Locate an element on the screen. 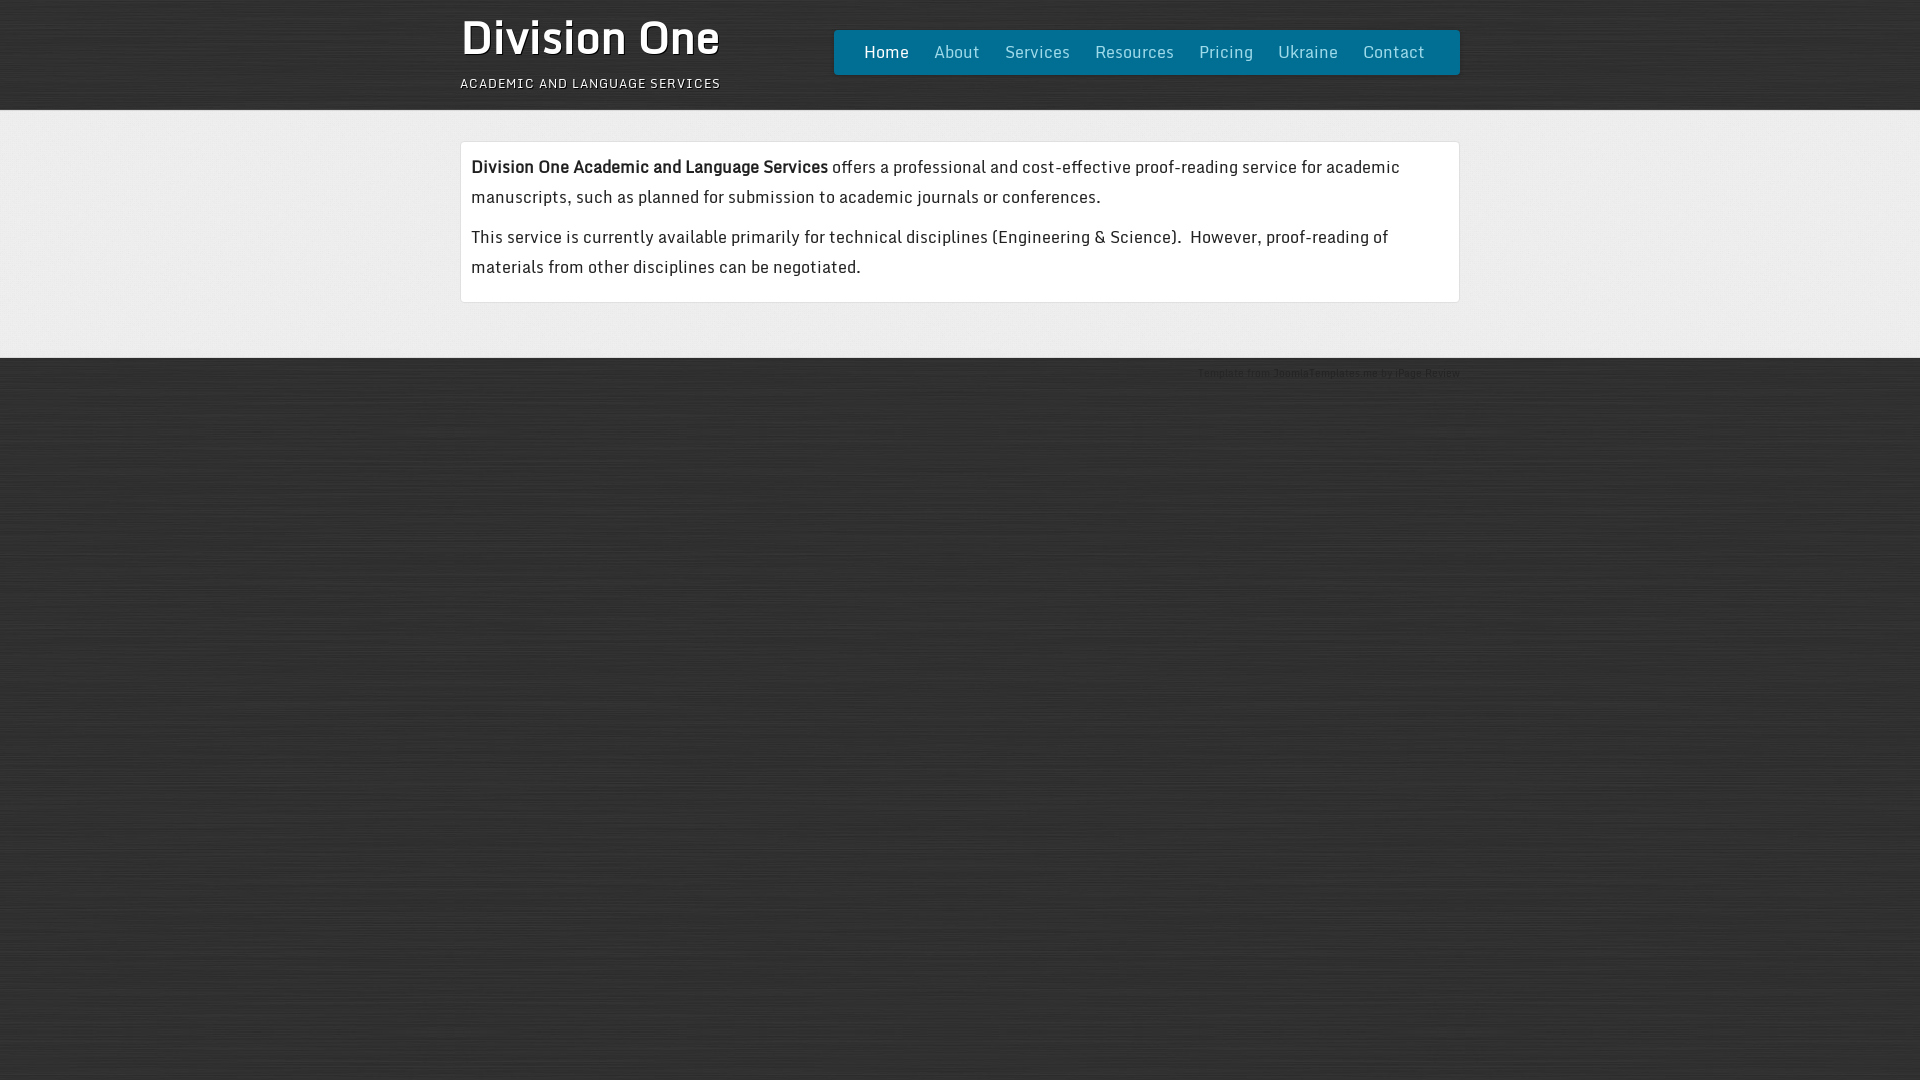  Ukraine is located at coordinates (1308, 52).